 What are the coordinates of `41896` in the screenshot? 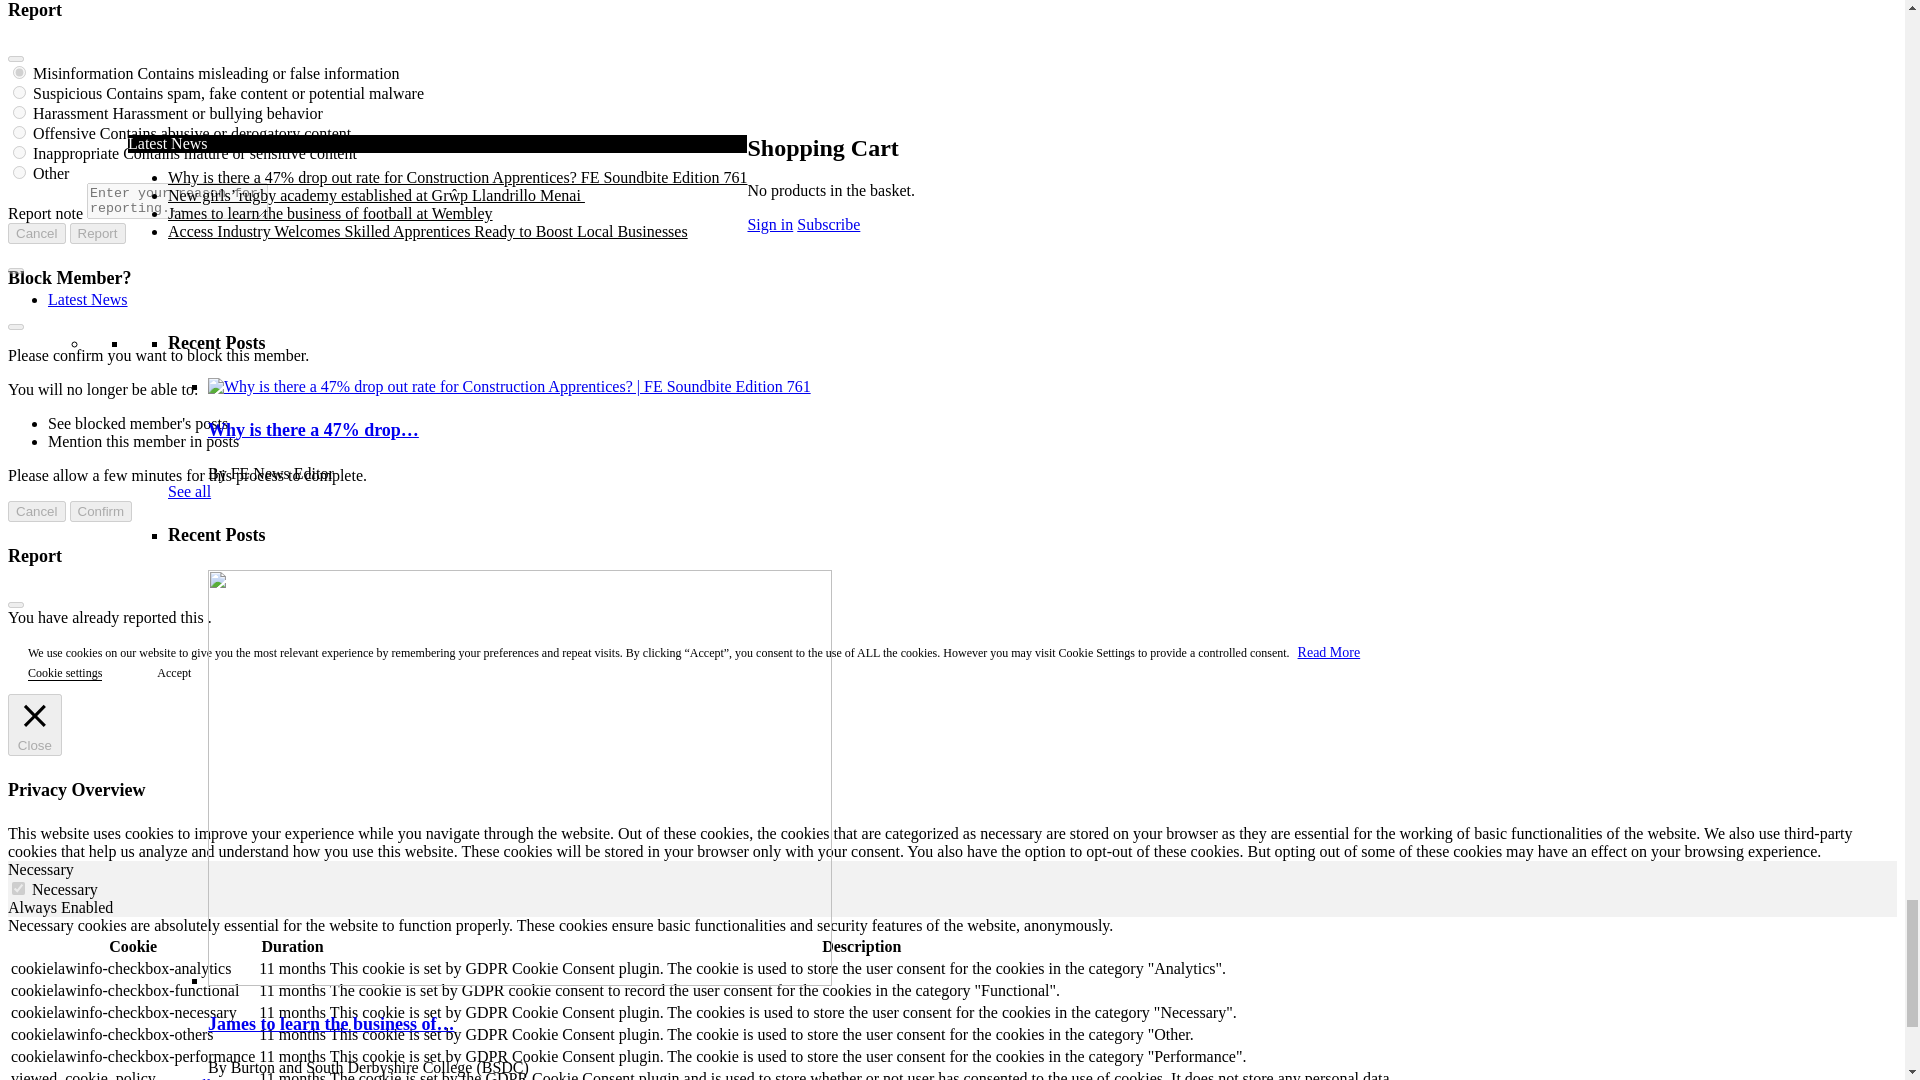 It's located at (20, 72).